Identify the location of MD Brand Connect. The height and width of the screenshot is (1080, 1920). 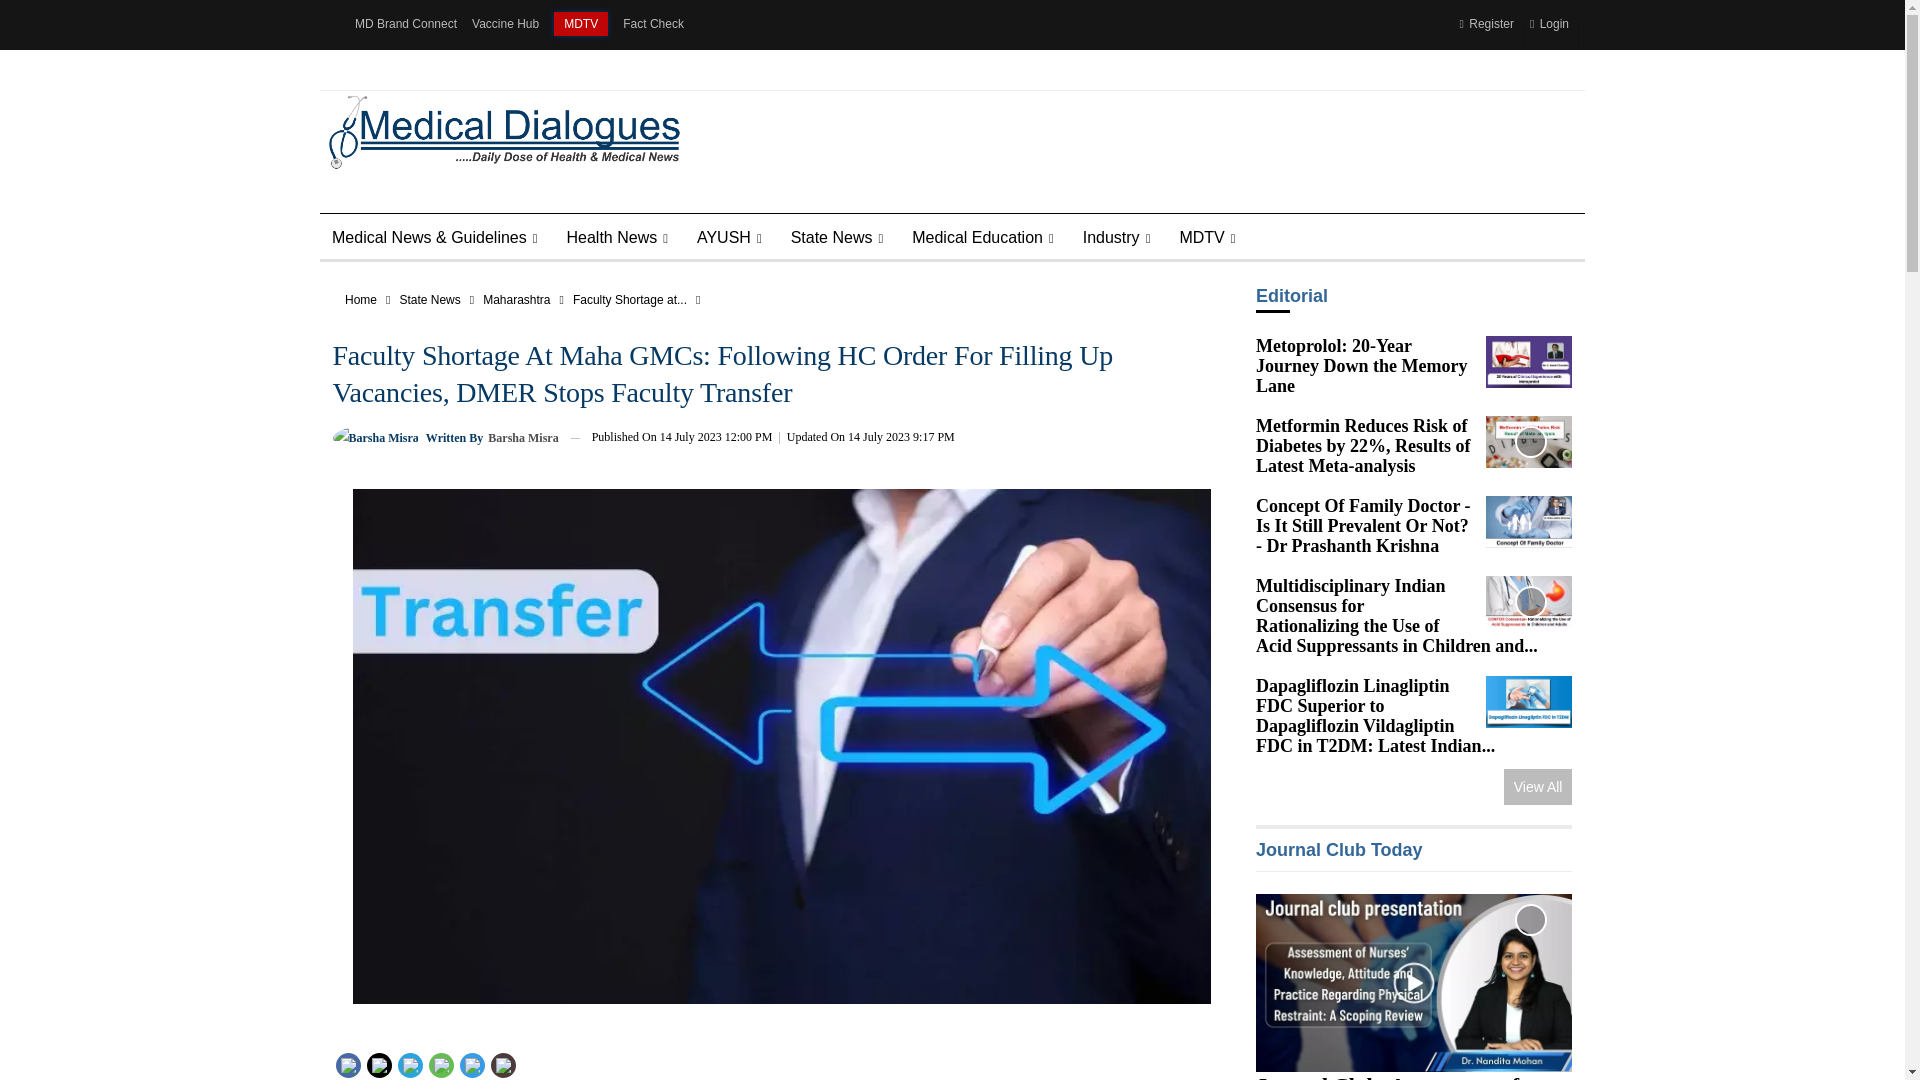
(406, 24).